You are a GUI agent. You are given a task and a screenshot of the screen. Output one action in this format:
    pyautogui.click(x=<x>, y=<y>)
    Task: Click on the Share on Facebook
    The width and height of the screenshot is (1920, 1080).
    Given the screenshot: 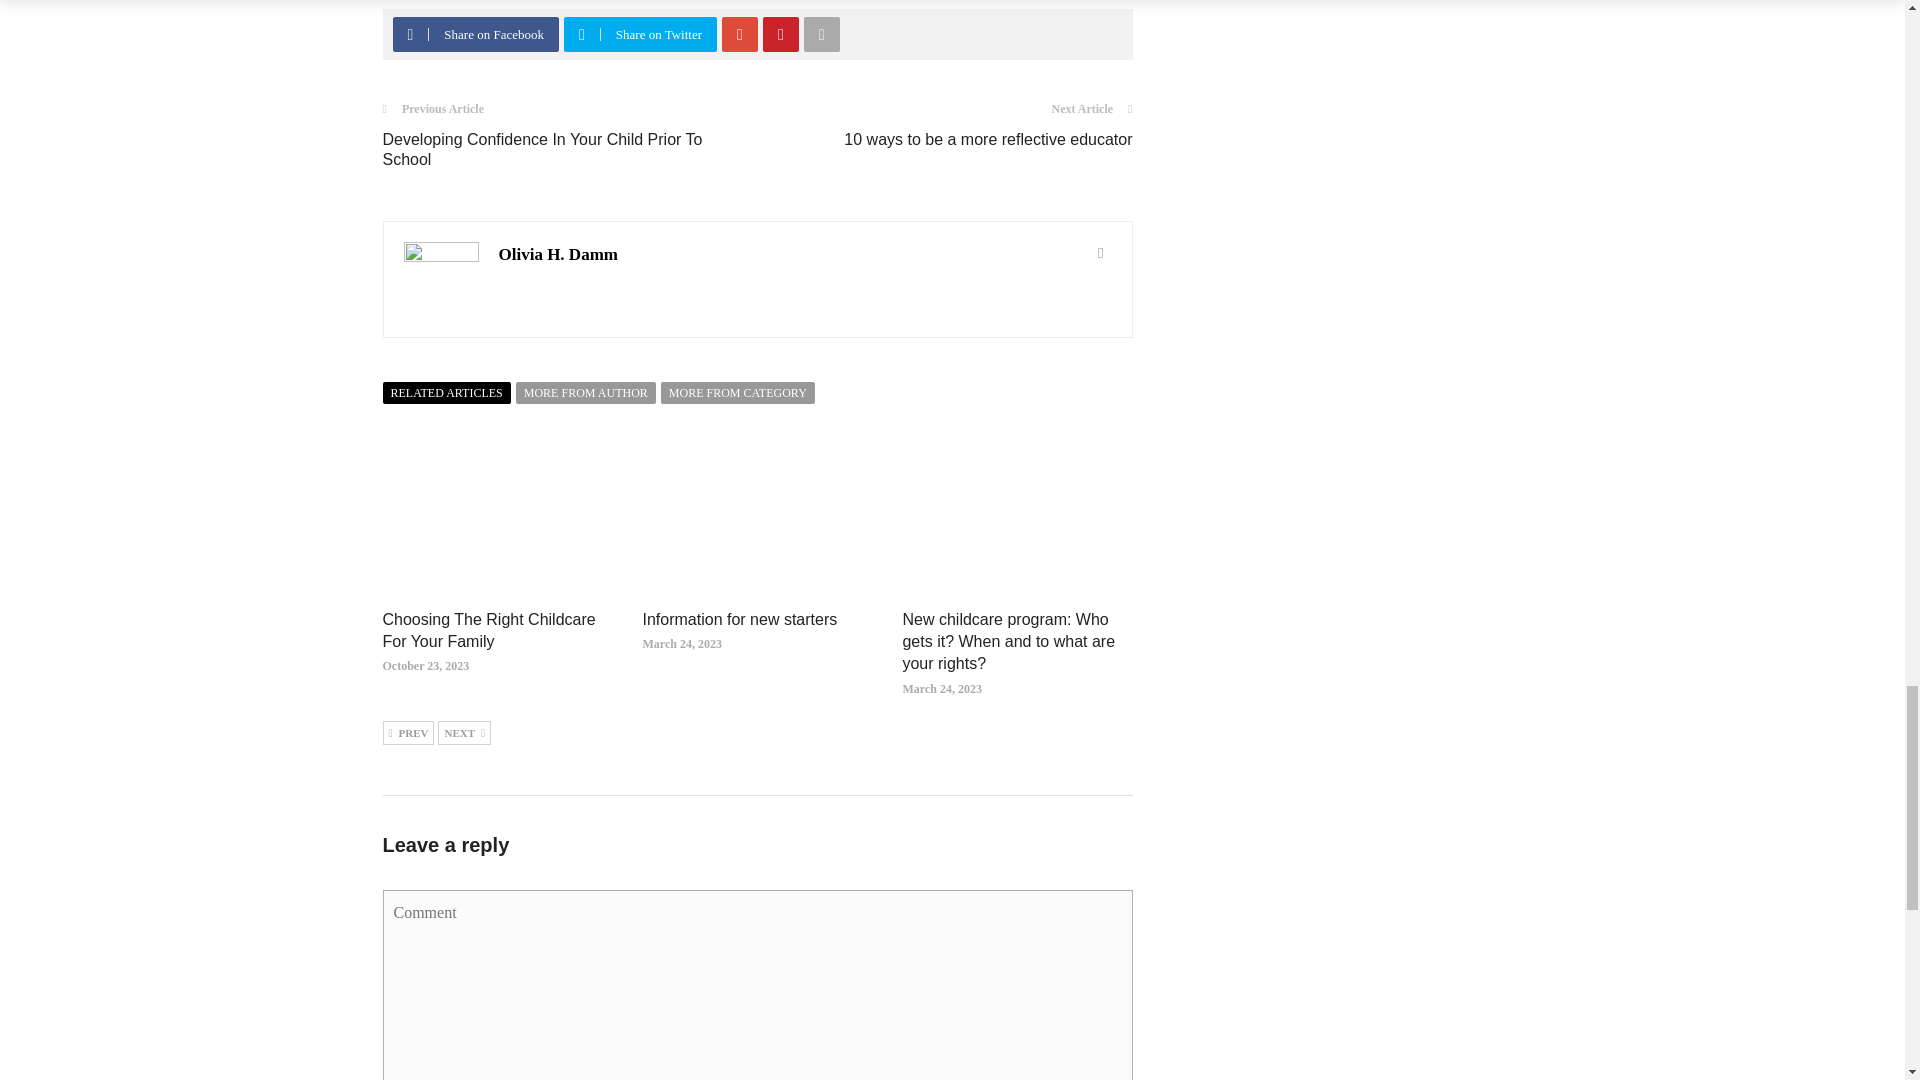 What is the action you would take?
    pyautogui.click(x=476, y=34)
    